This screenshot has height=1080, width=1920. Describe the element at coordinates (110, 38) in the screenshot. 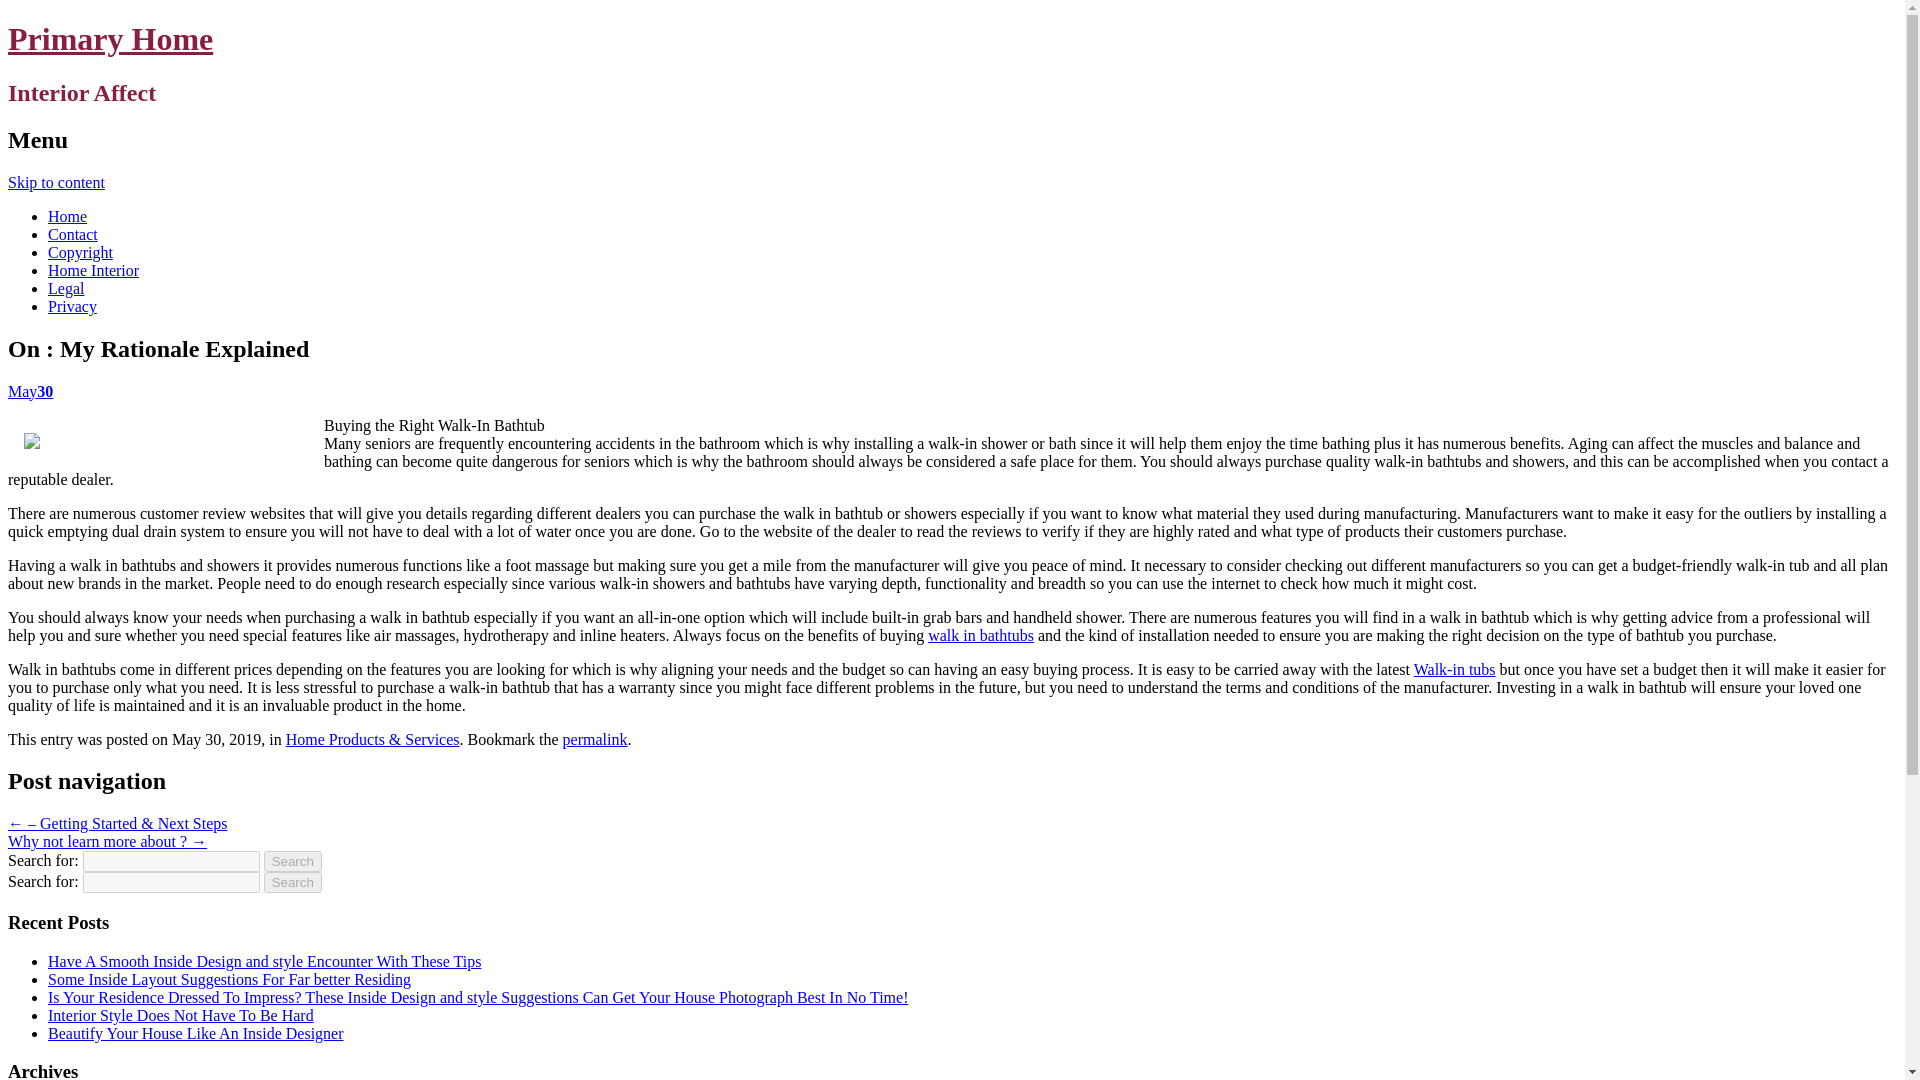

I see `Primary Home` at that location.